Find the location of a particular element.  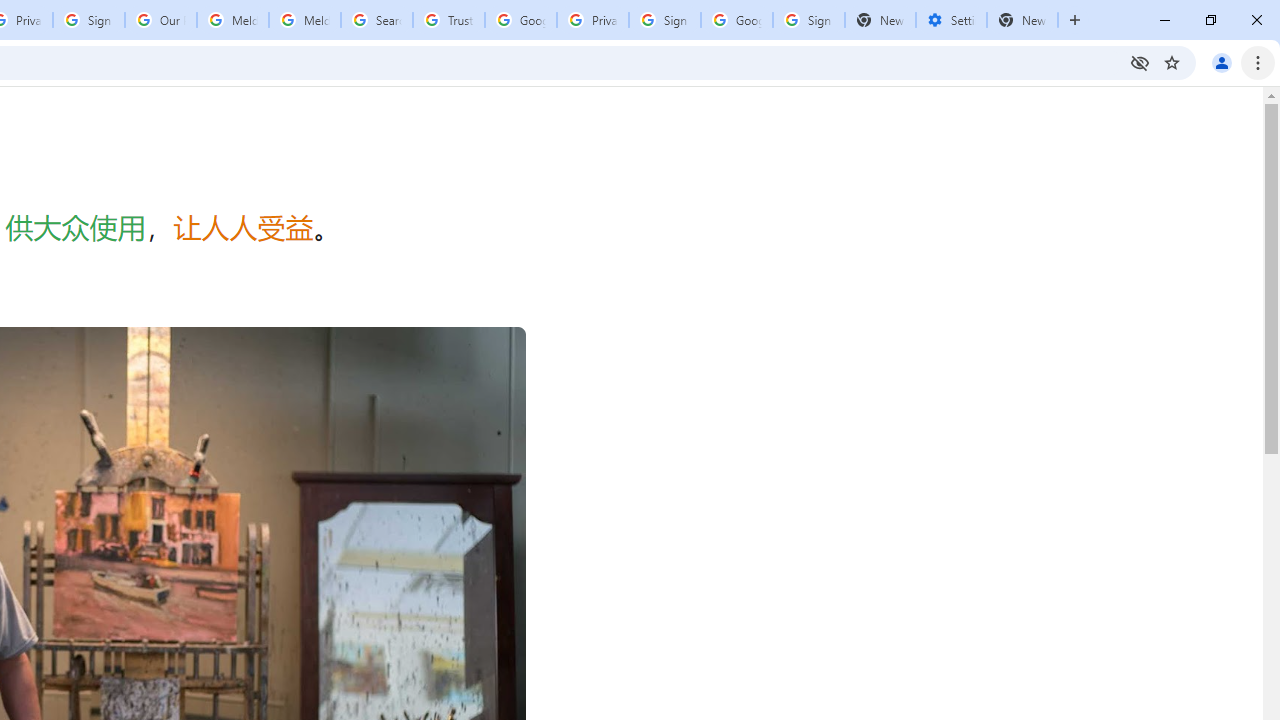

Trusted Information and Content - Google Safety Center is located at coordinates (449, 20).